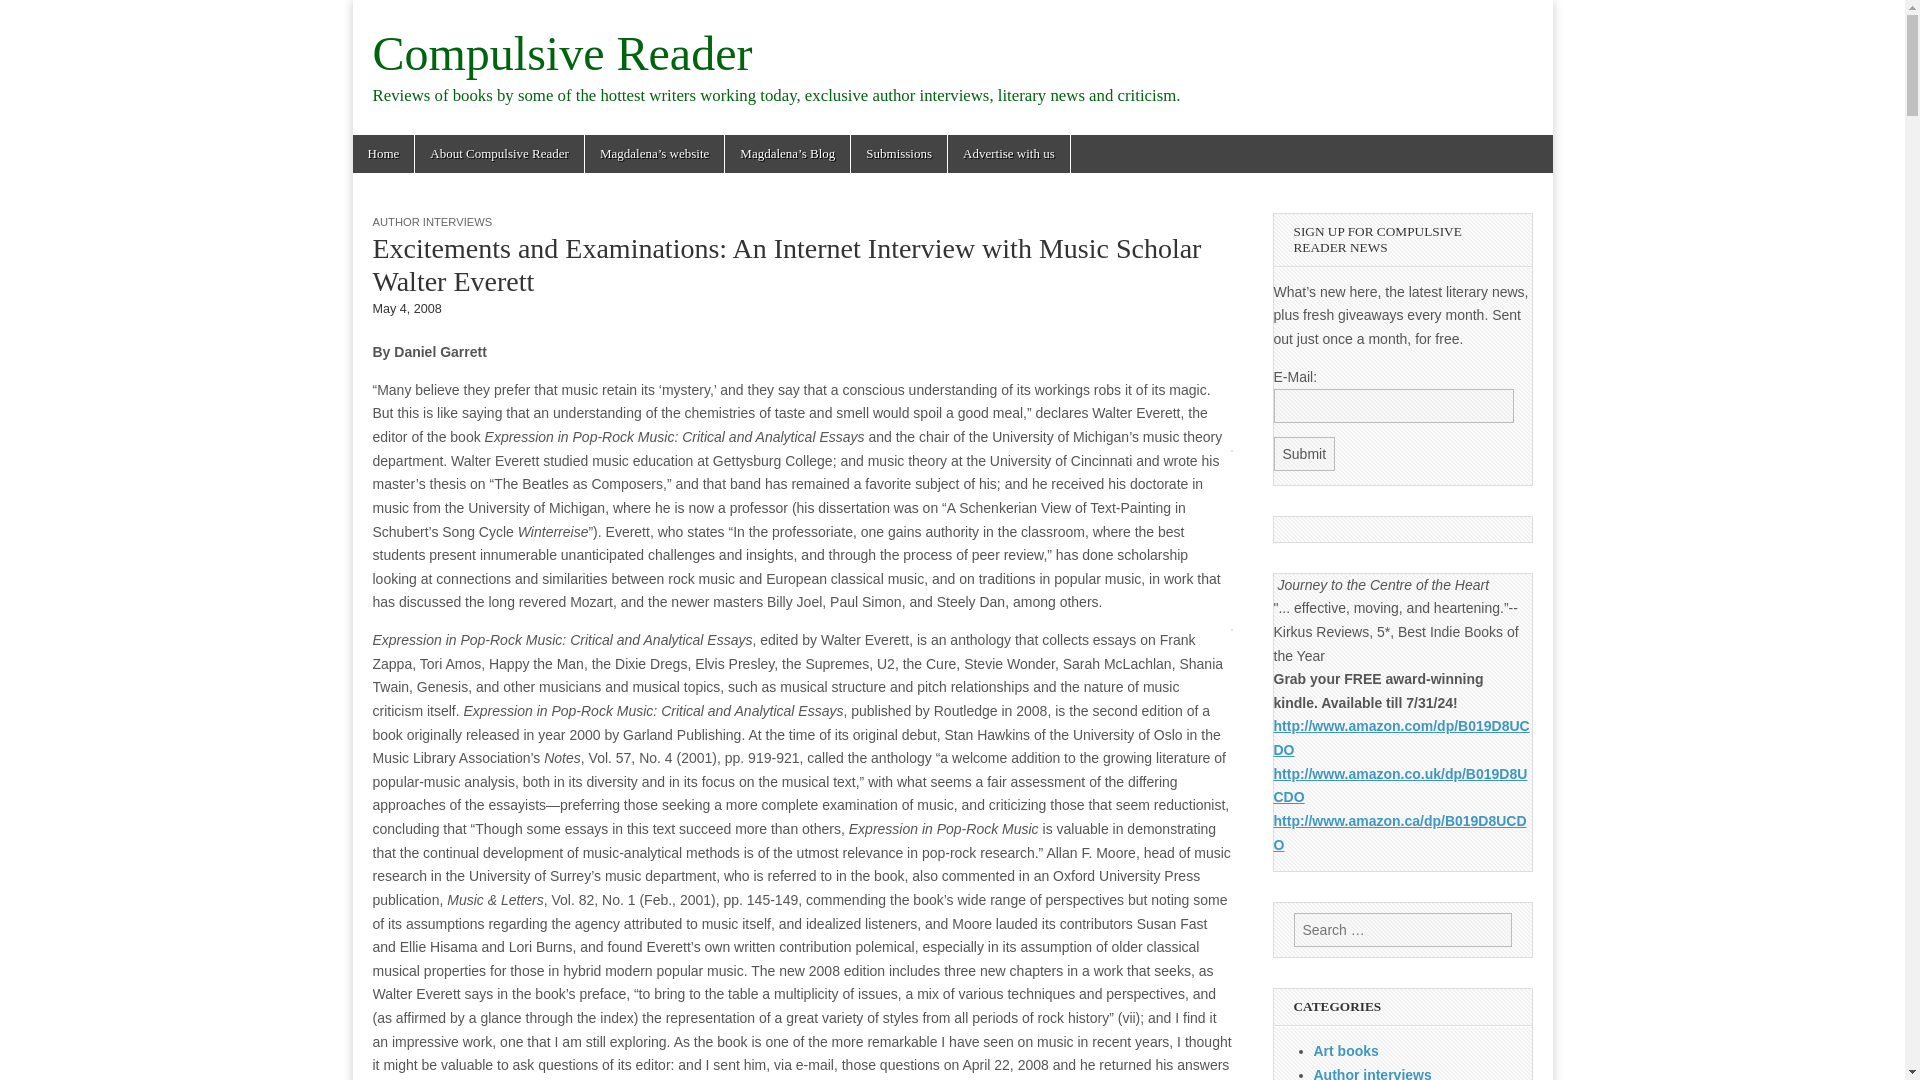  I want to click on Author interviews, so click(1372, 1074).